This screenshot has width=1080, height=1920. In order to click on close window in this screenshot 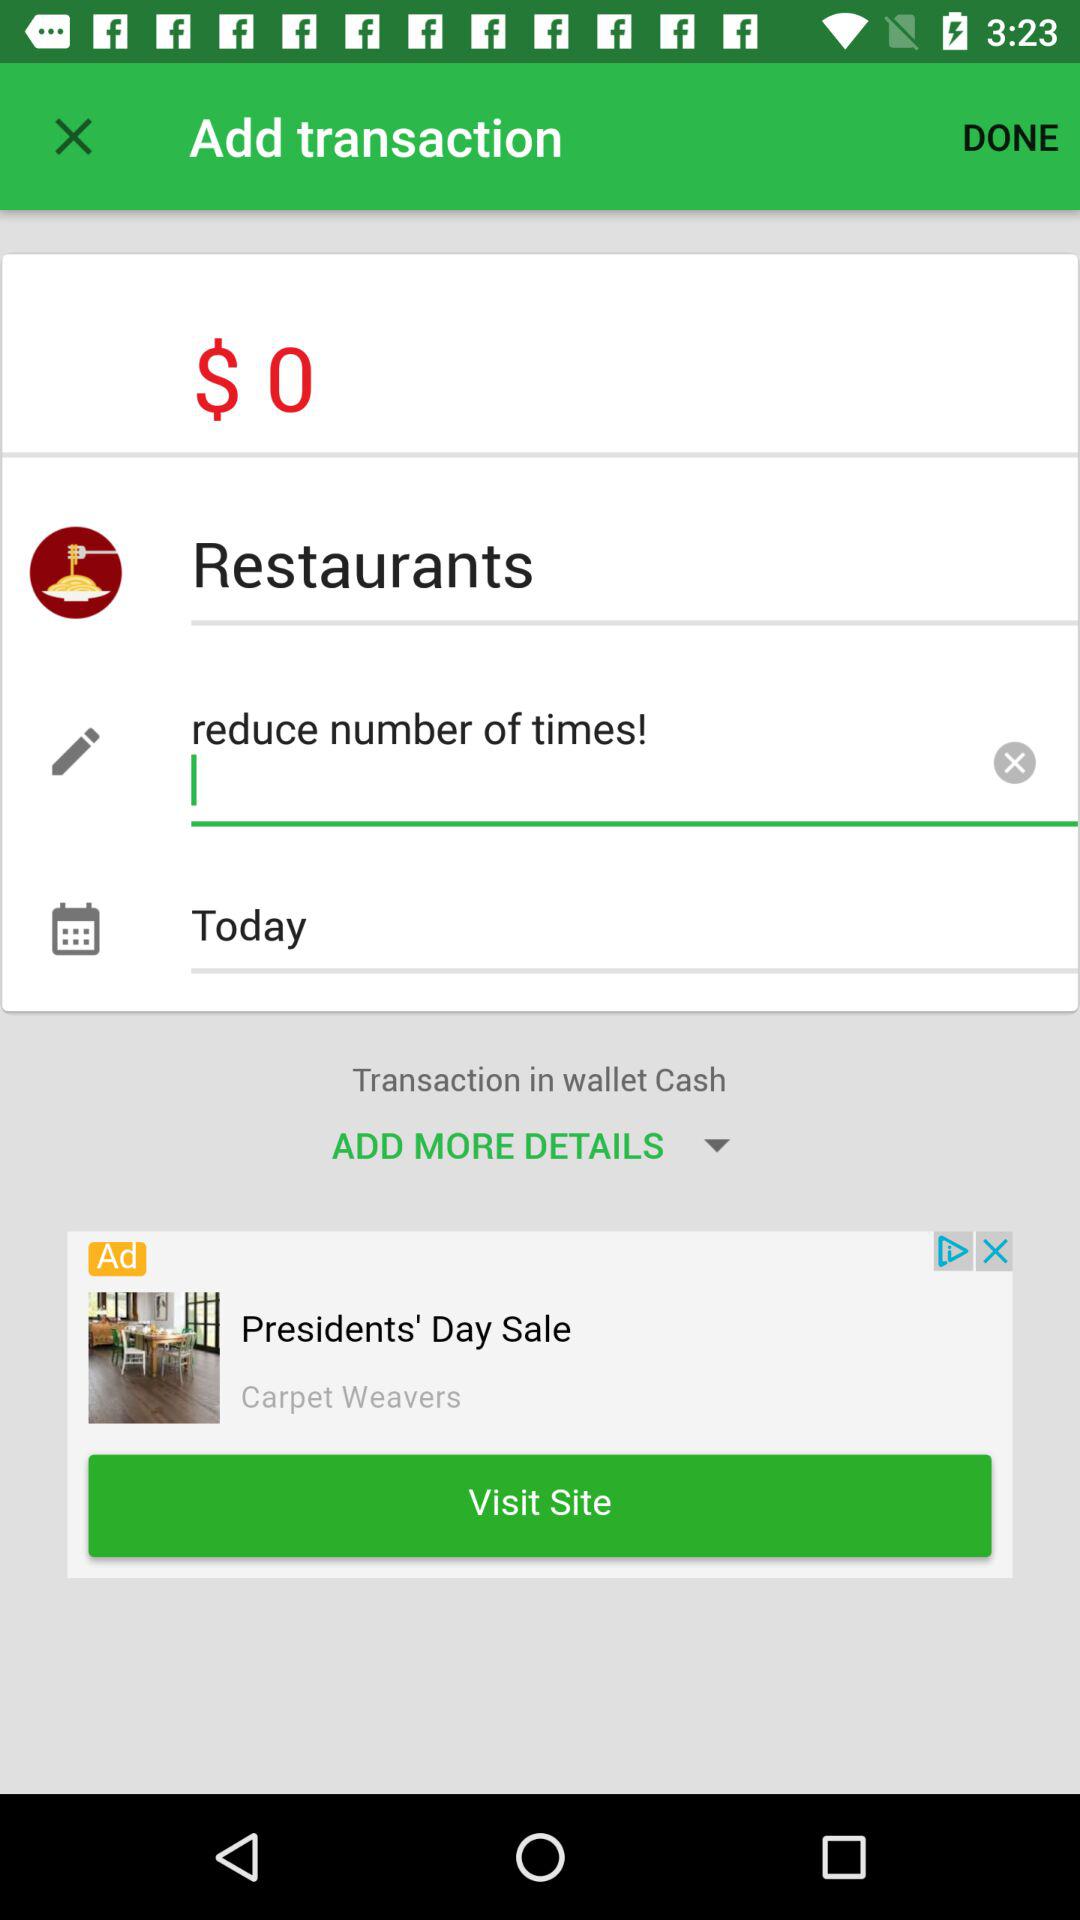, I will do `click(74, 136)`.